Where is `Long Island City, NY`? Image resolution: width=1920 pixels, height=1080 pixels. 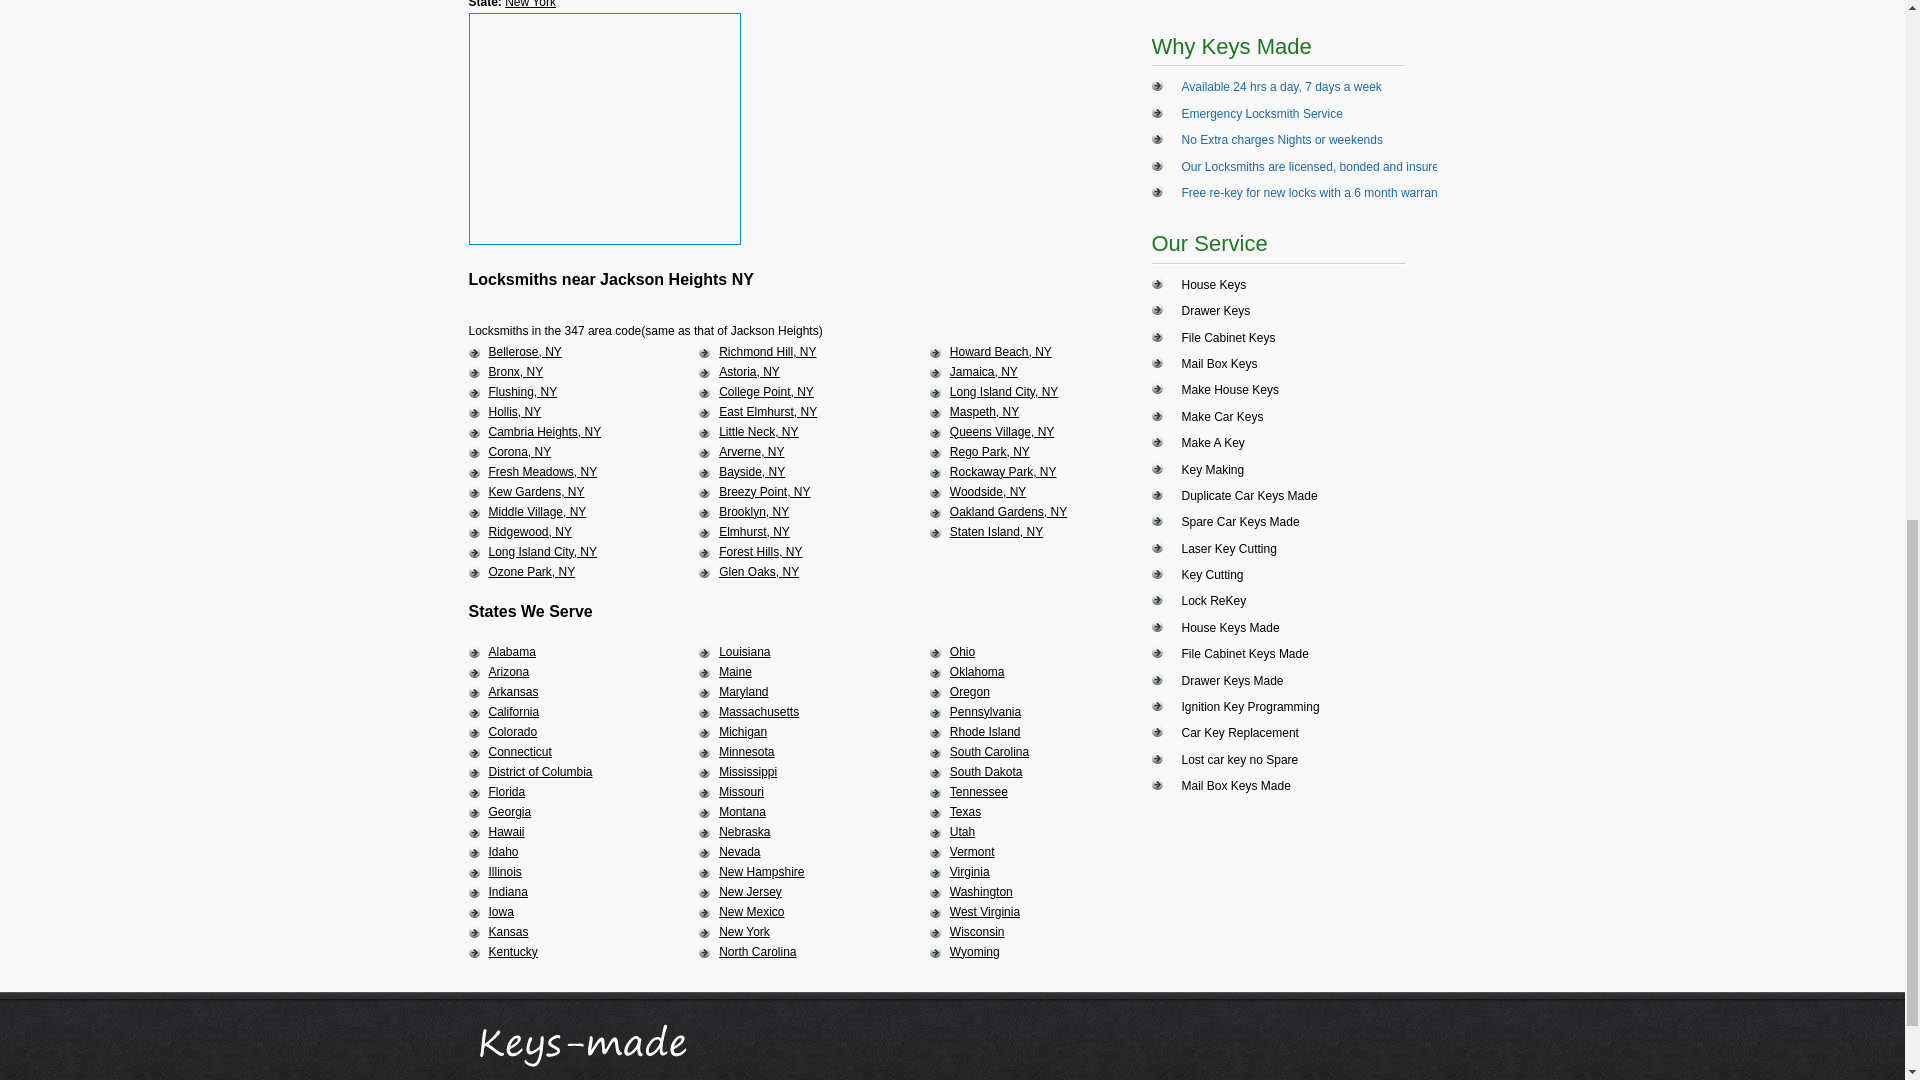
Long Island City, NY is located at coordinates (1004, 391).